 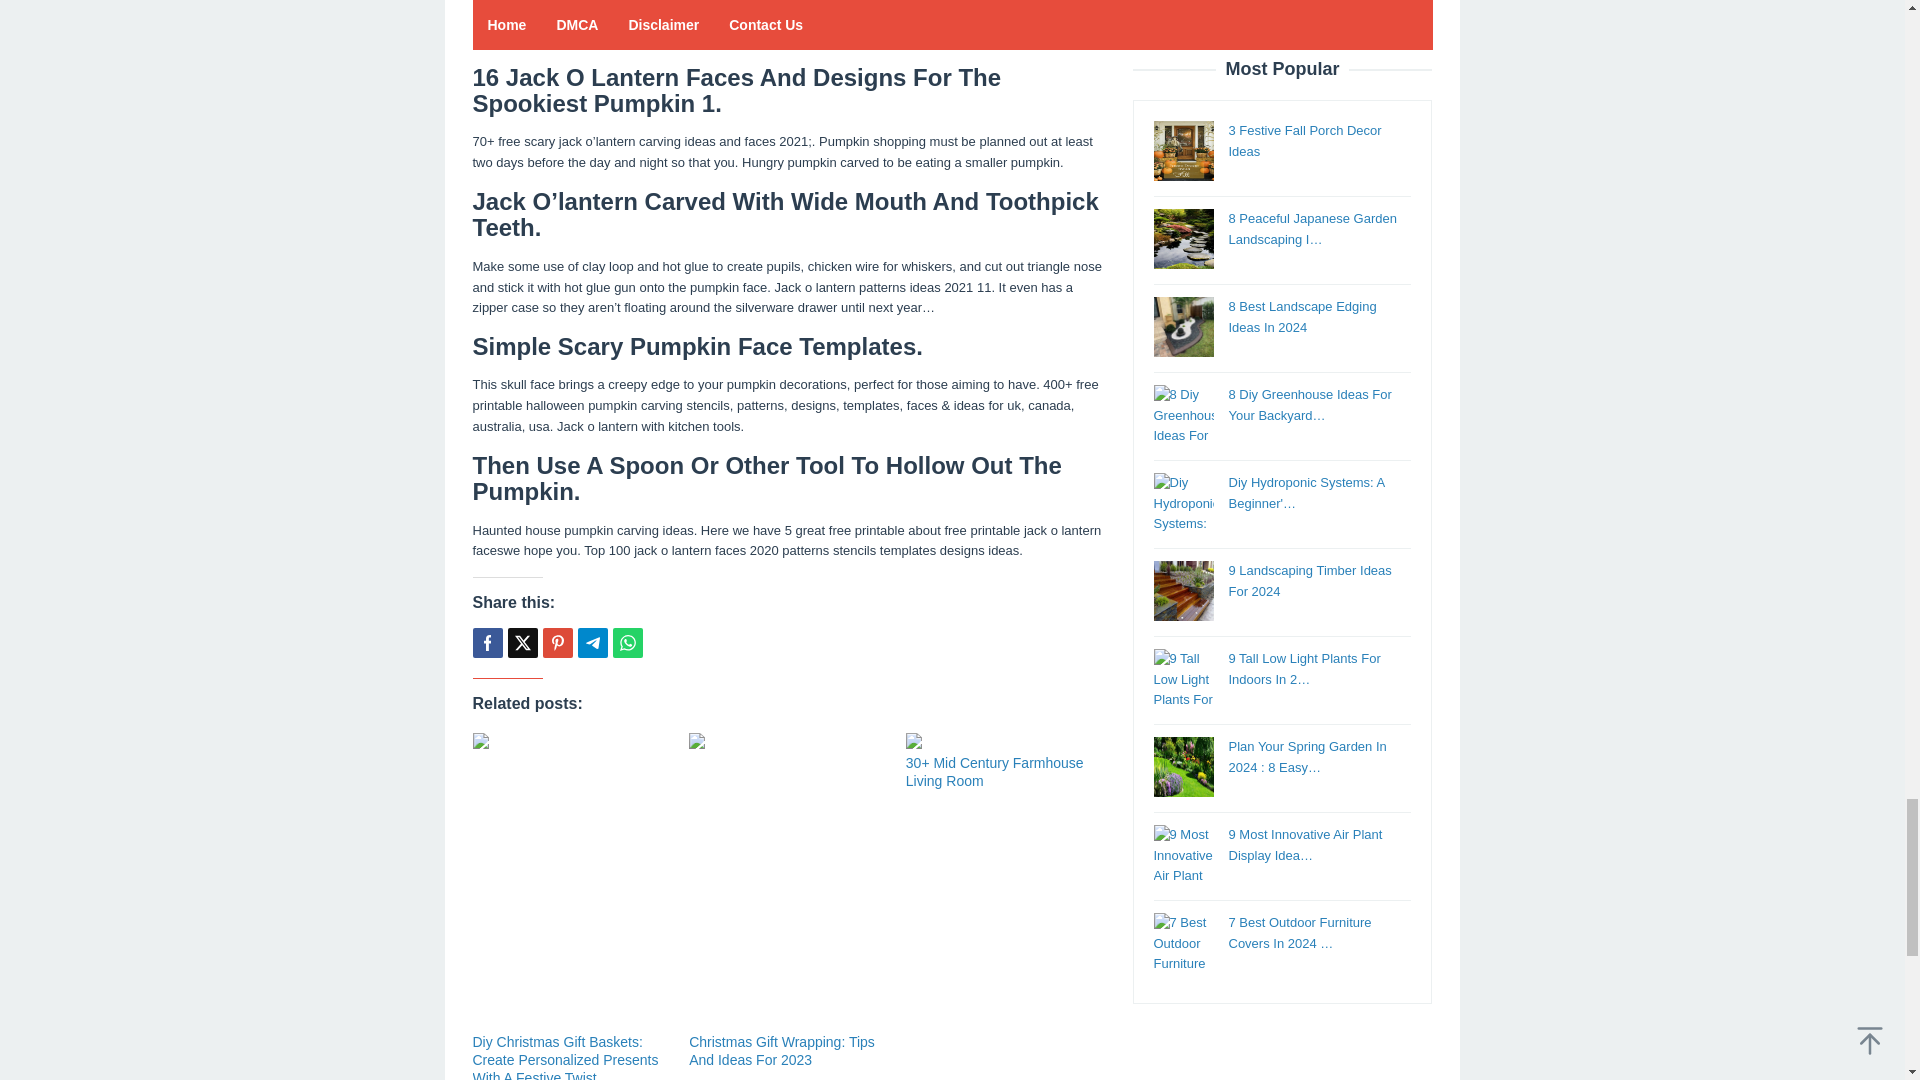 What do you see at coordinates (486, 642) in the screenshot?
I see `Share this` at bounding box center [486, 642].